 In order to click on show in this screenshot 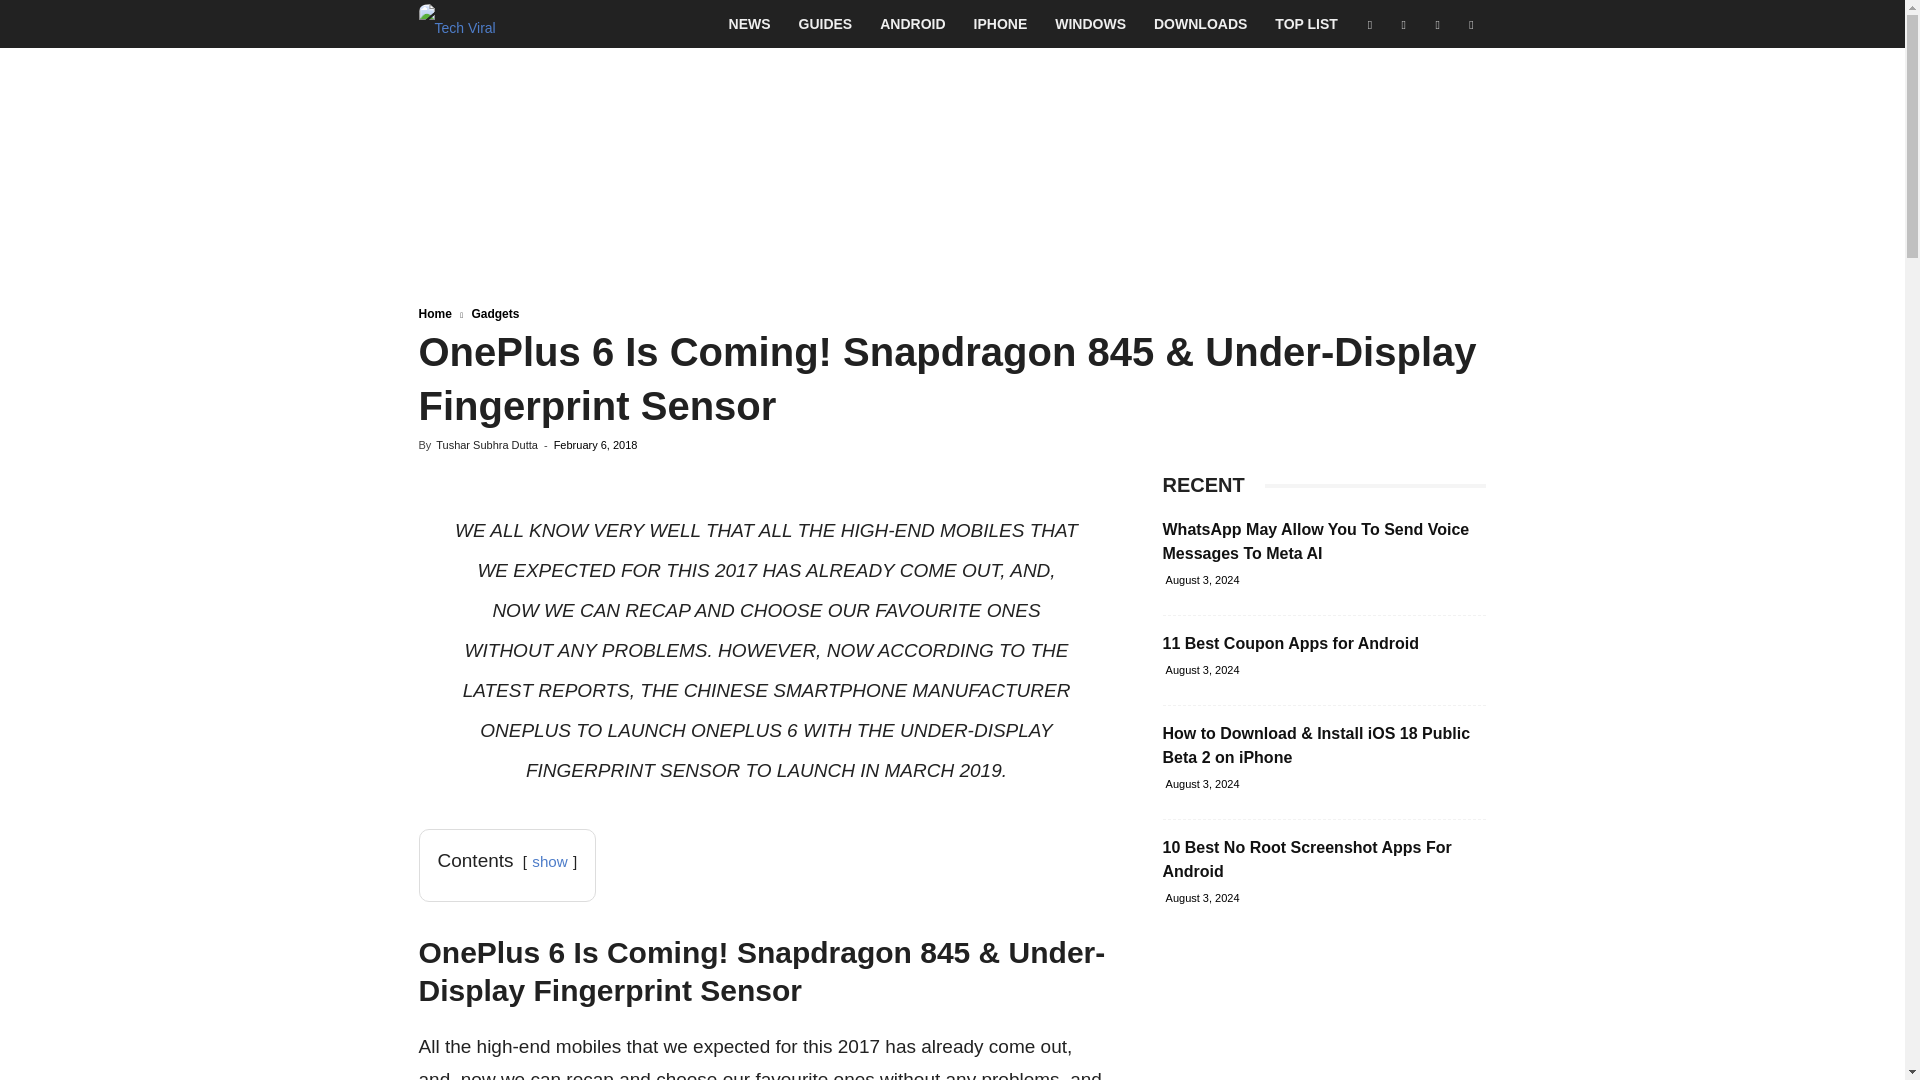, I will do `click(548, 862)`.